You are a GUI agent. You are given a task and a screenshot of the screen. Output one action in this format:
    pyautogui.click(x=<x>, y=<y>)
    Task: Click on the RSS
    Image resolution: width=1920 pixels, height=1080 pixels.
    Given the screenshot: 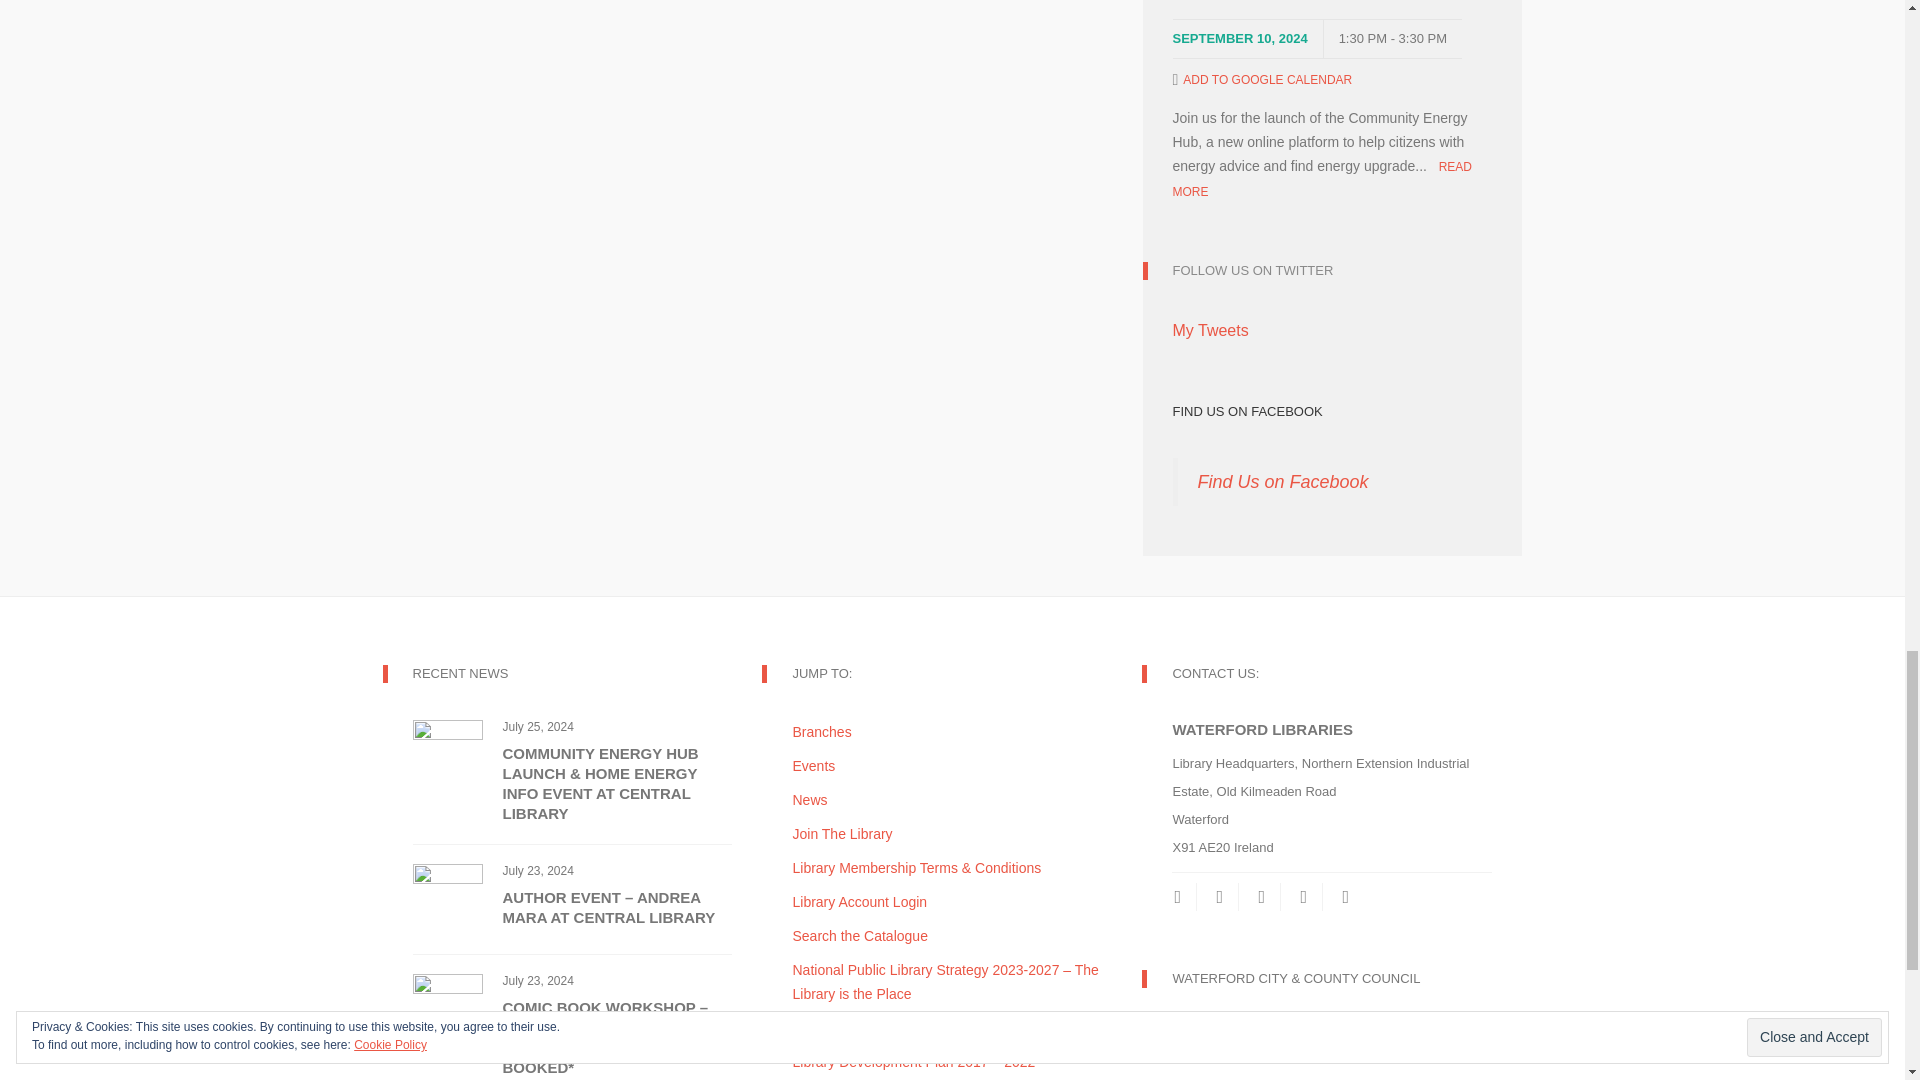 What is the action you would take?
    pyautogui.click(x=1220, y=897)
    